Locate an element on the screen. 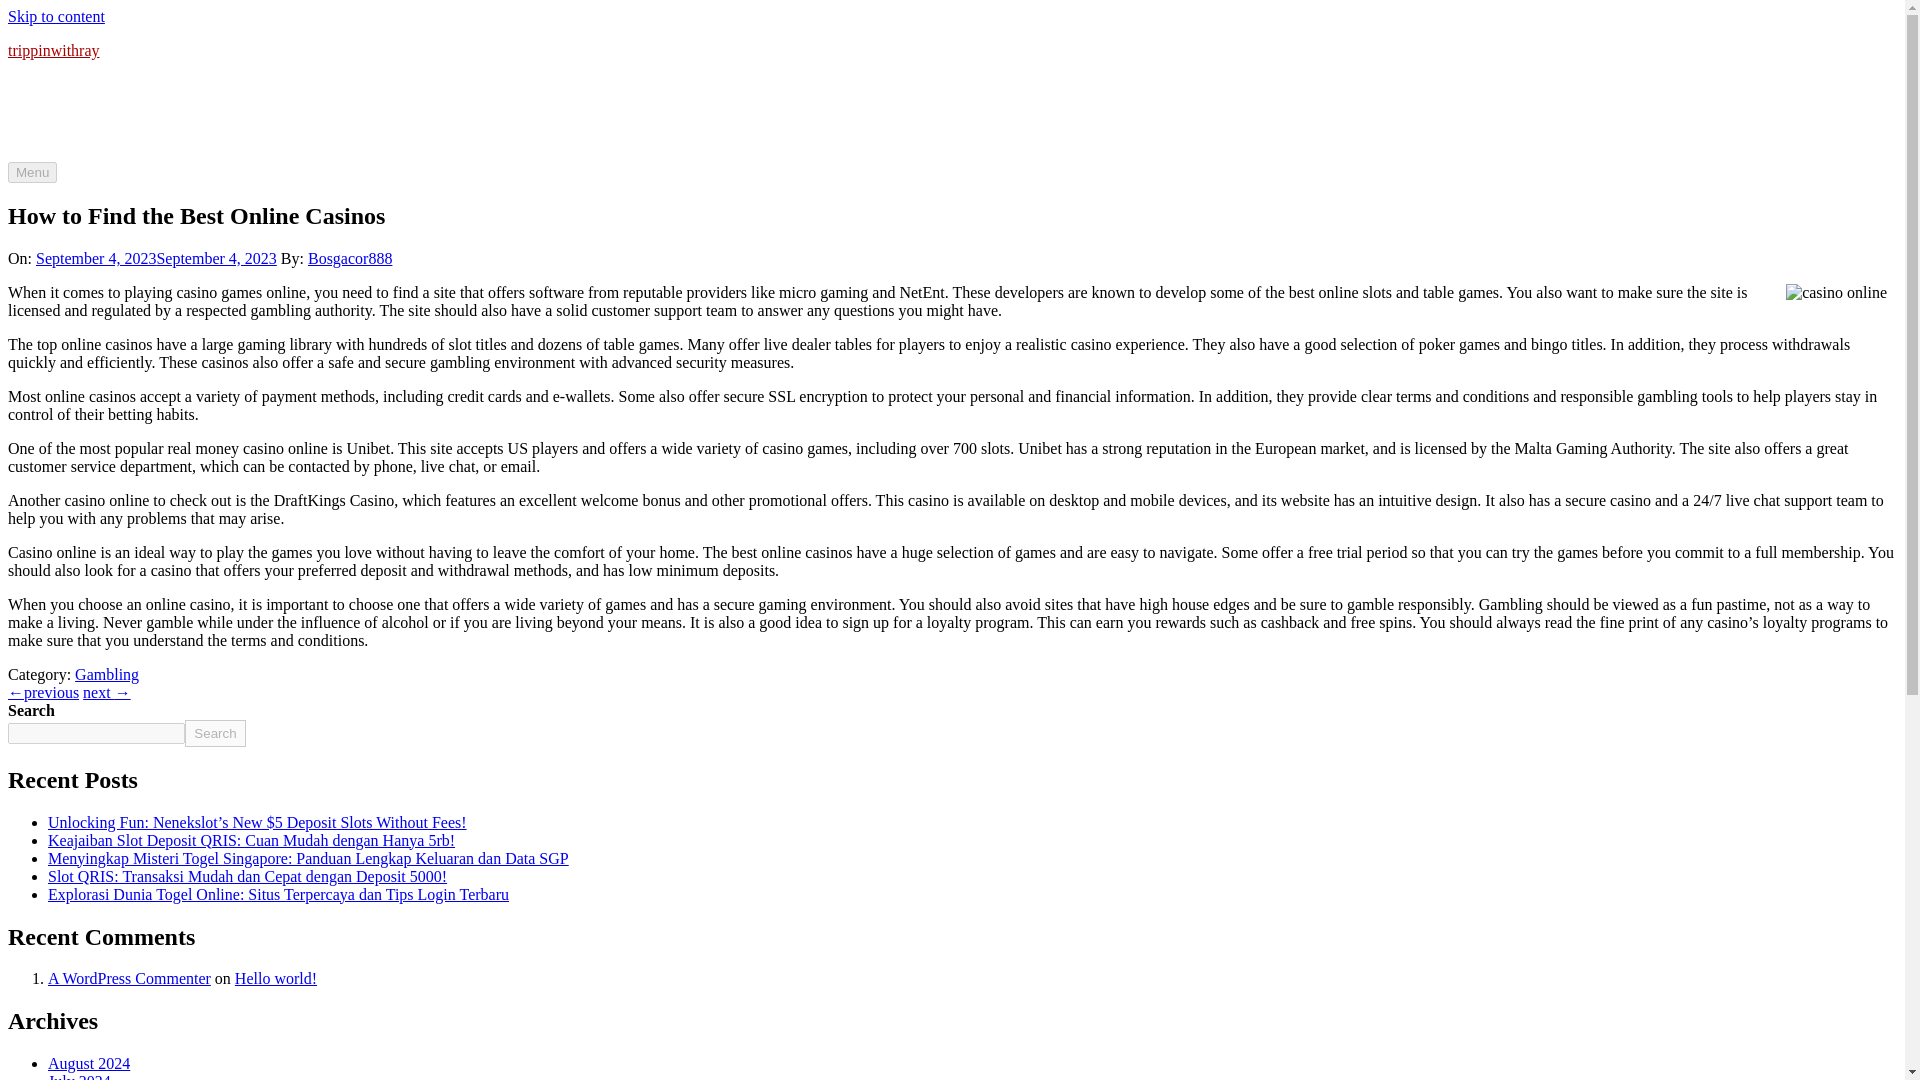 This screenshot has width=1920, height=1080. Hello world! is located at coordinates (275, 978).